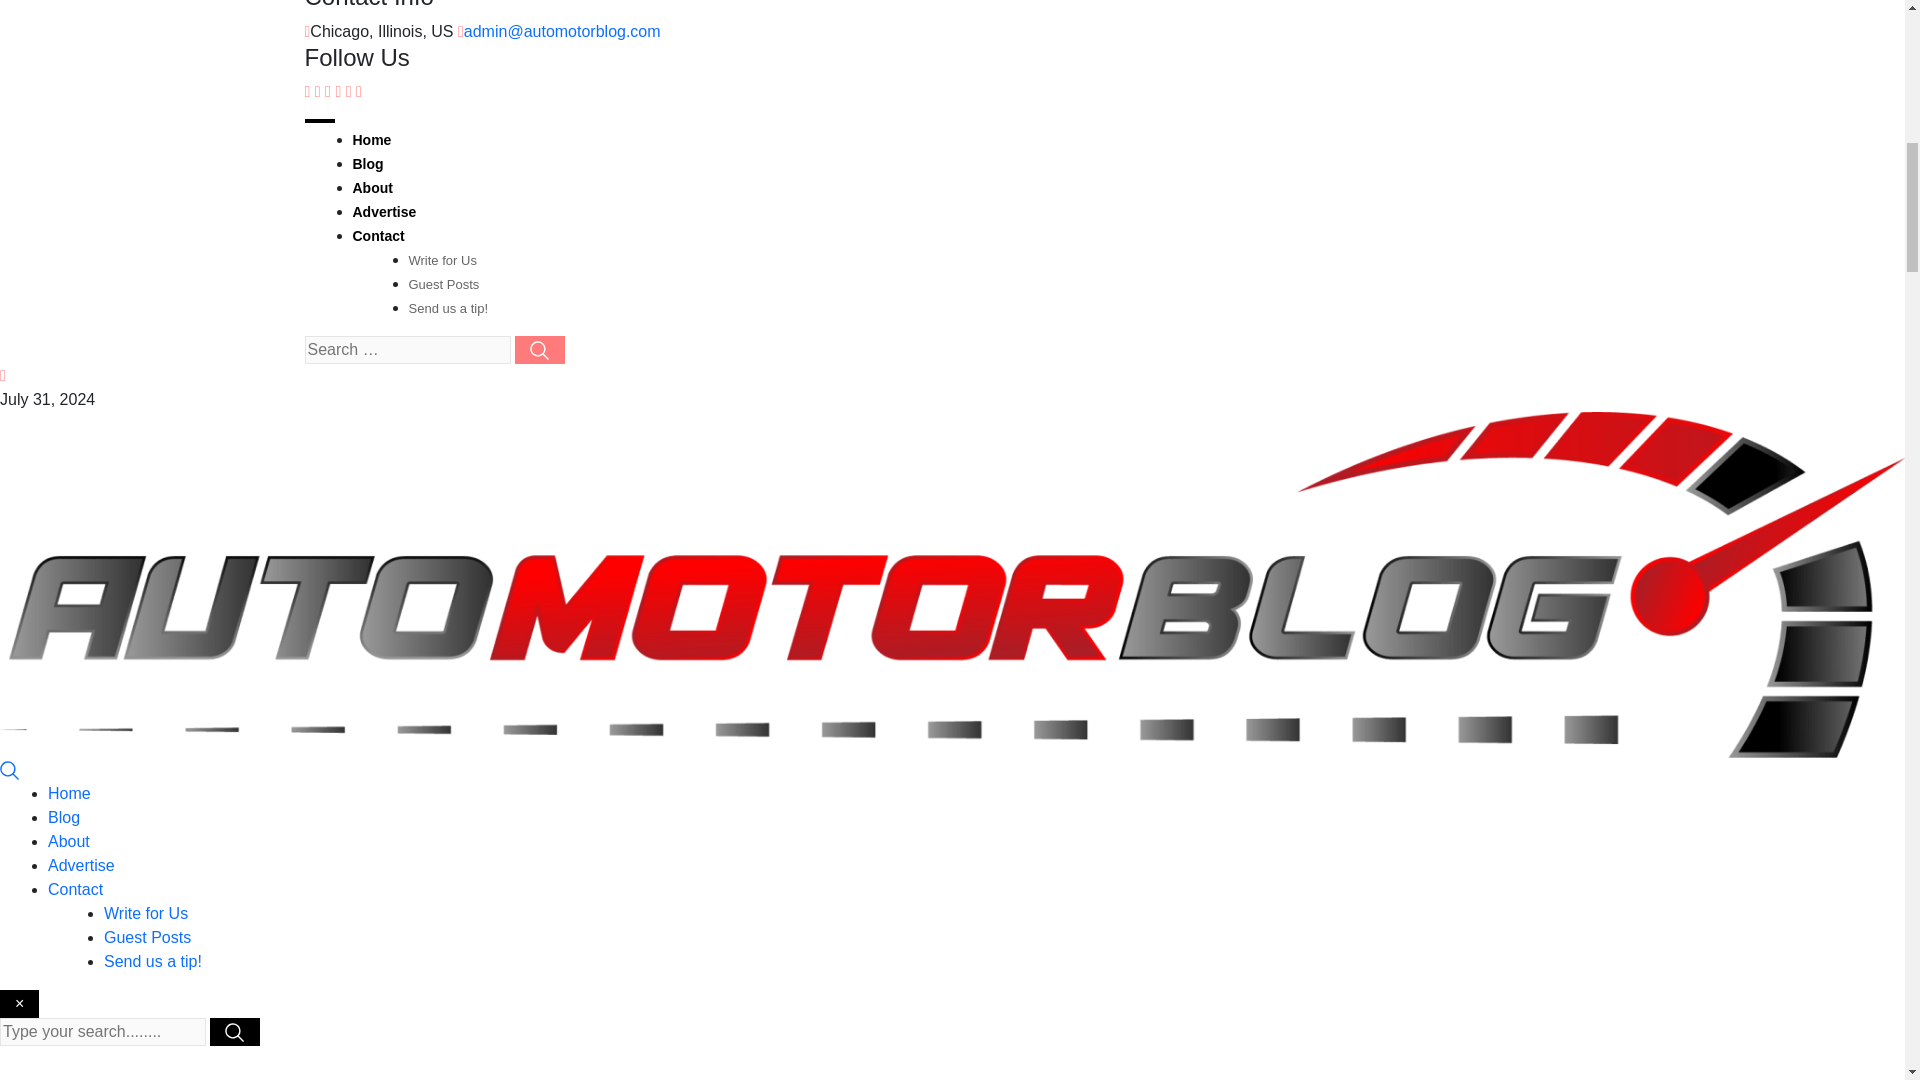 The image size is (1920, 1080). Describe the element at coordinates (10, 769) in the screenshot. I see `Search` at that location.